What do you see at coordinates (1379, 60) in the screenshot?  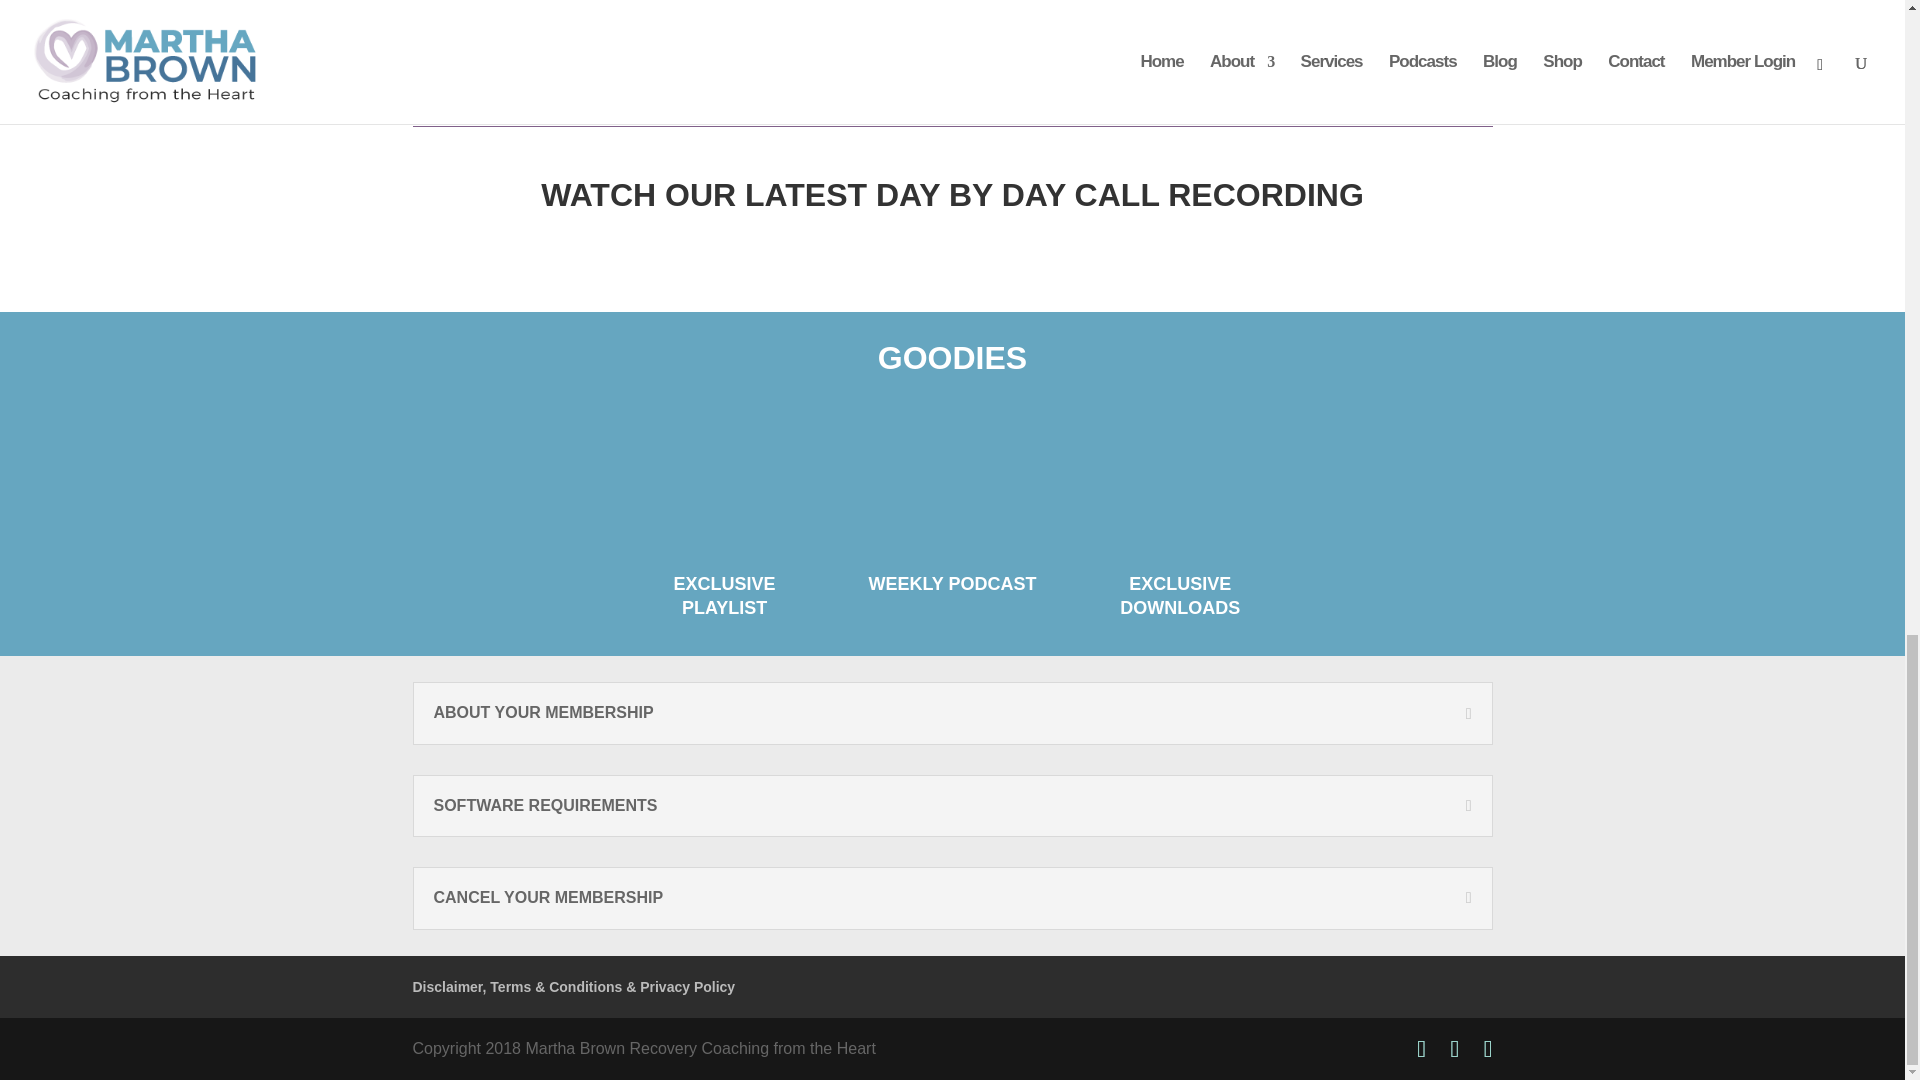 I see `Martha's Webinar Calendar` at bounding box center [1379, 60].